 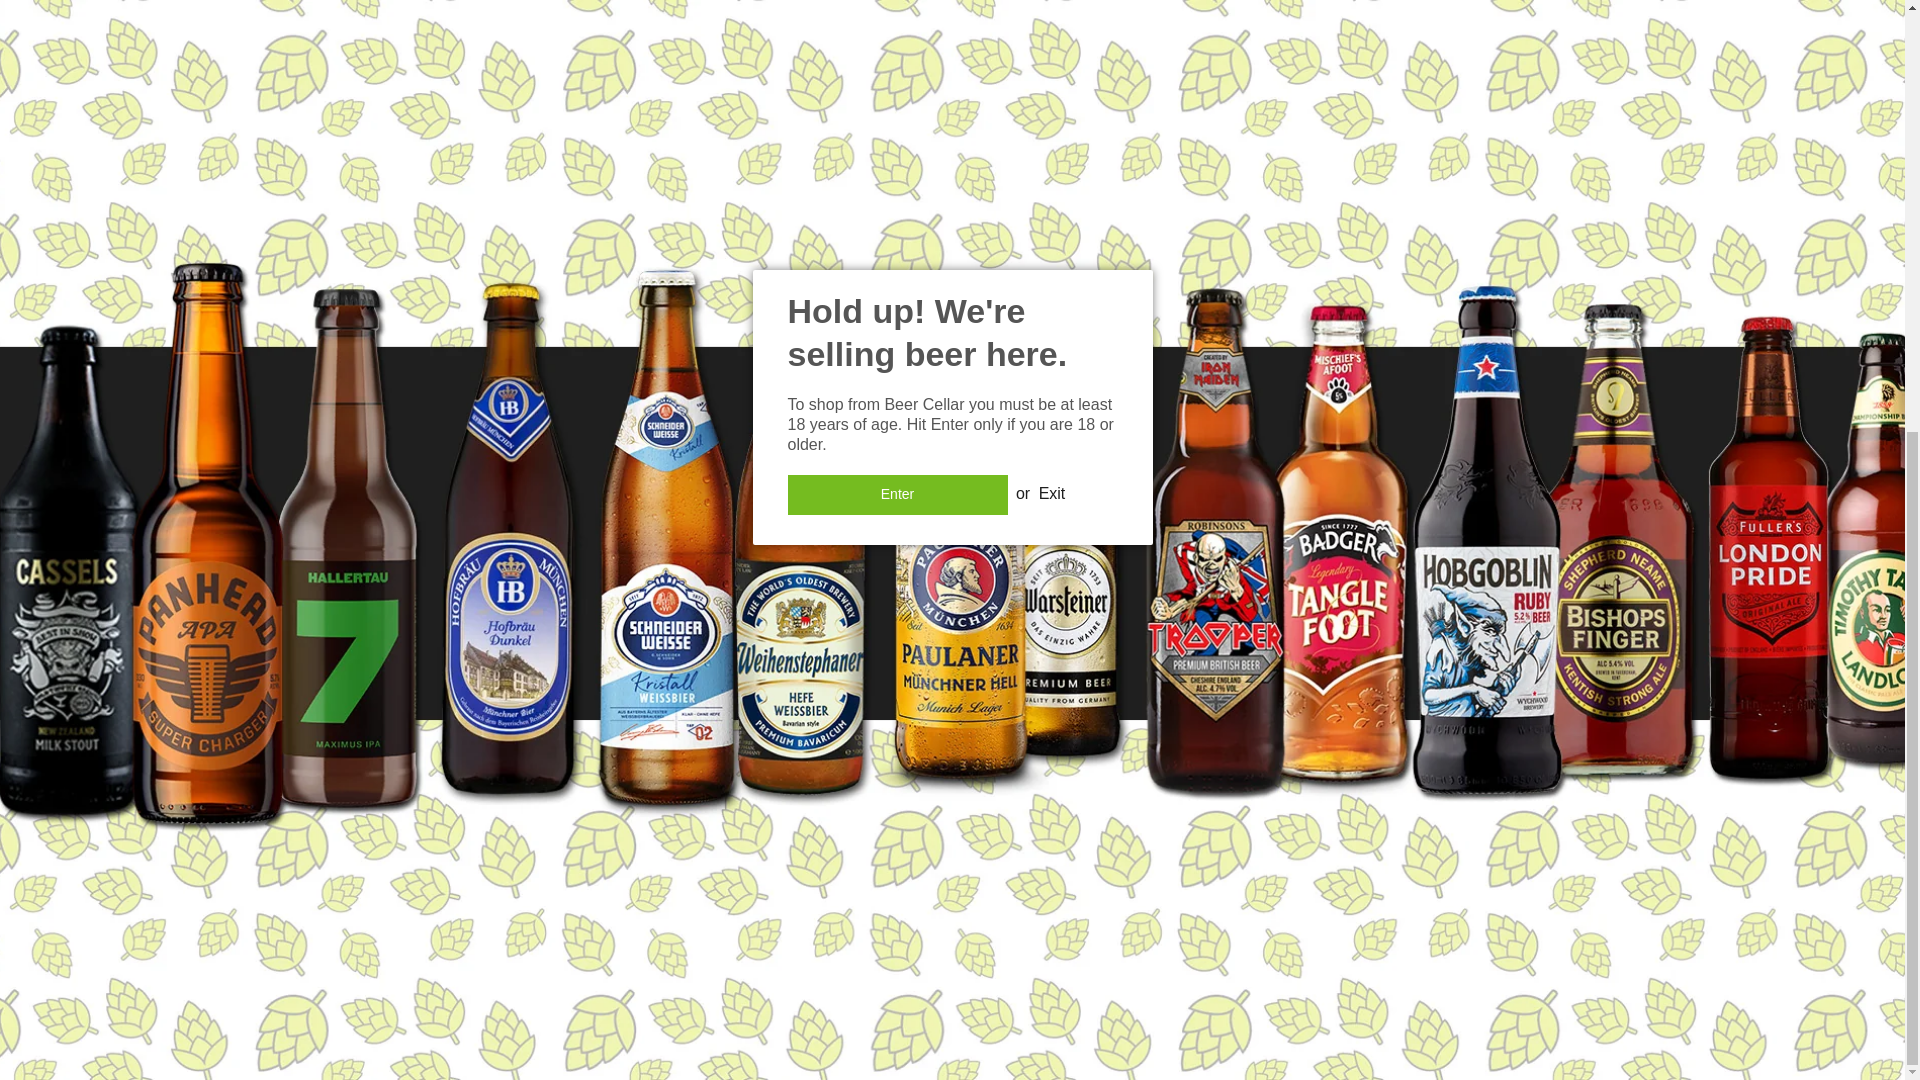 I want to click on Visa, so click(x=1117, y=1002).